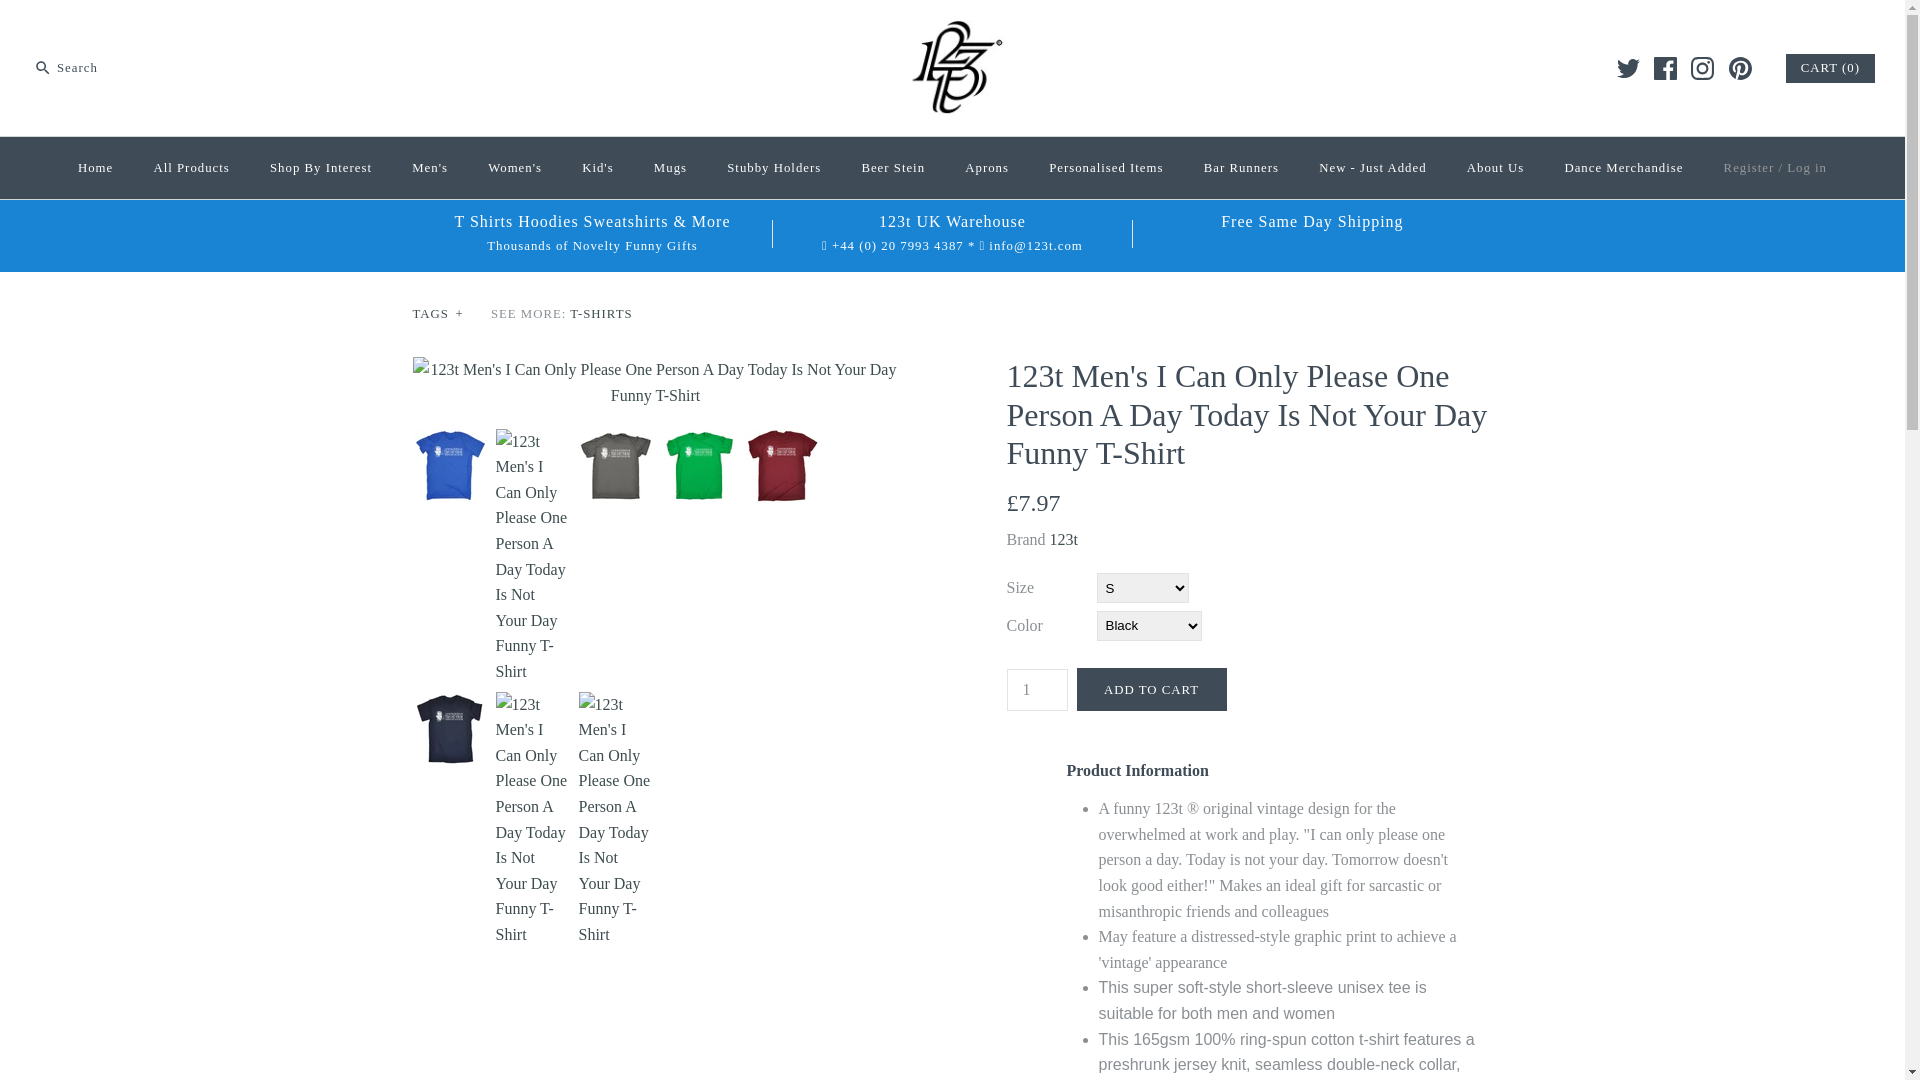  What do you see at coordinates (438, 314) in the screenshot?
I see `TAGS +` at bounding box center [438, 314].